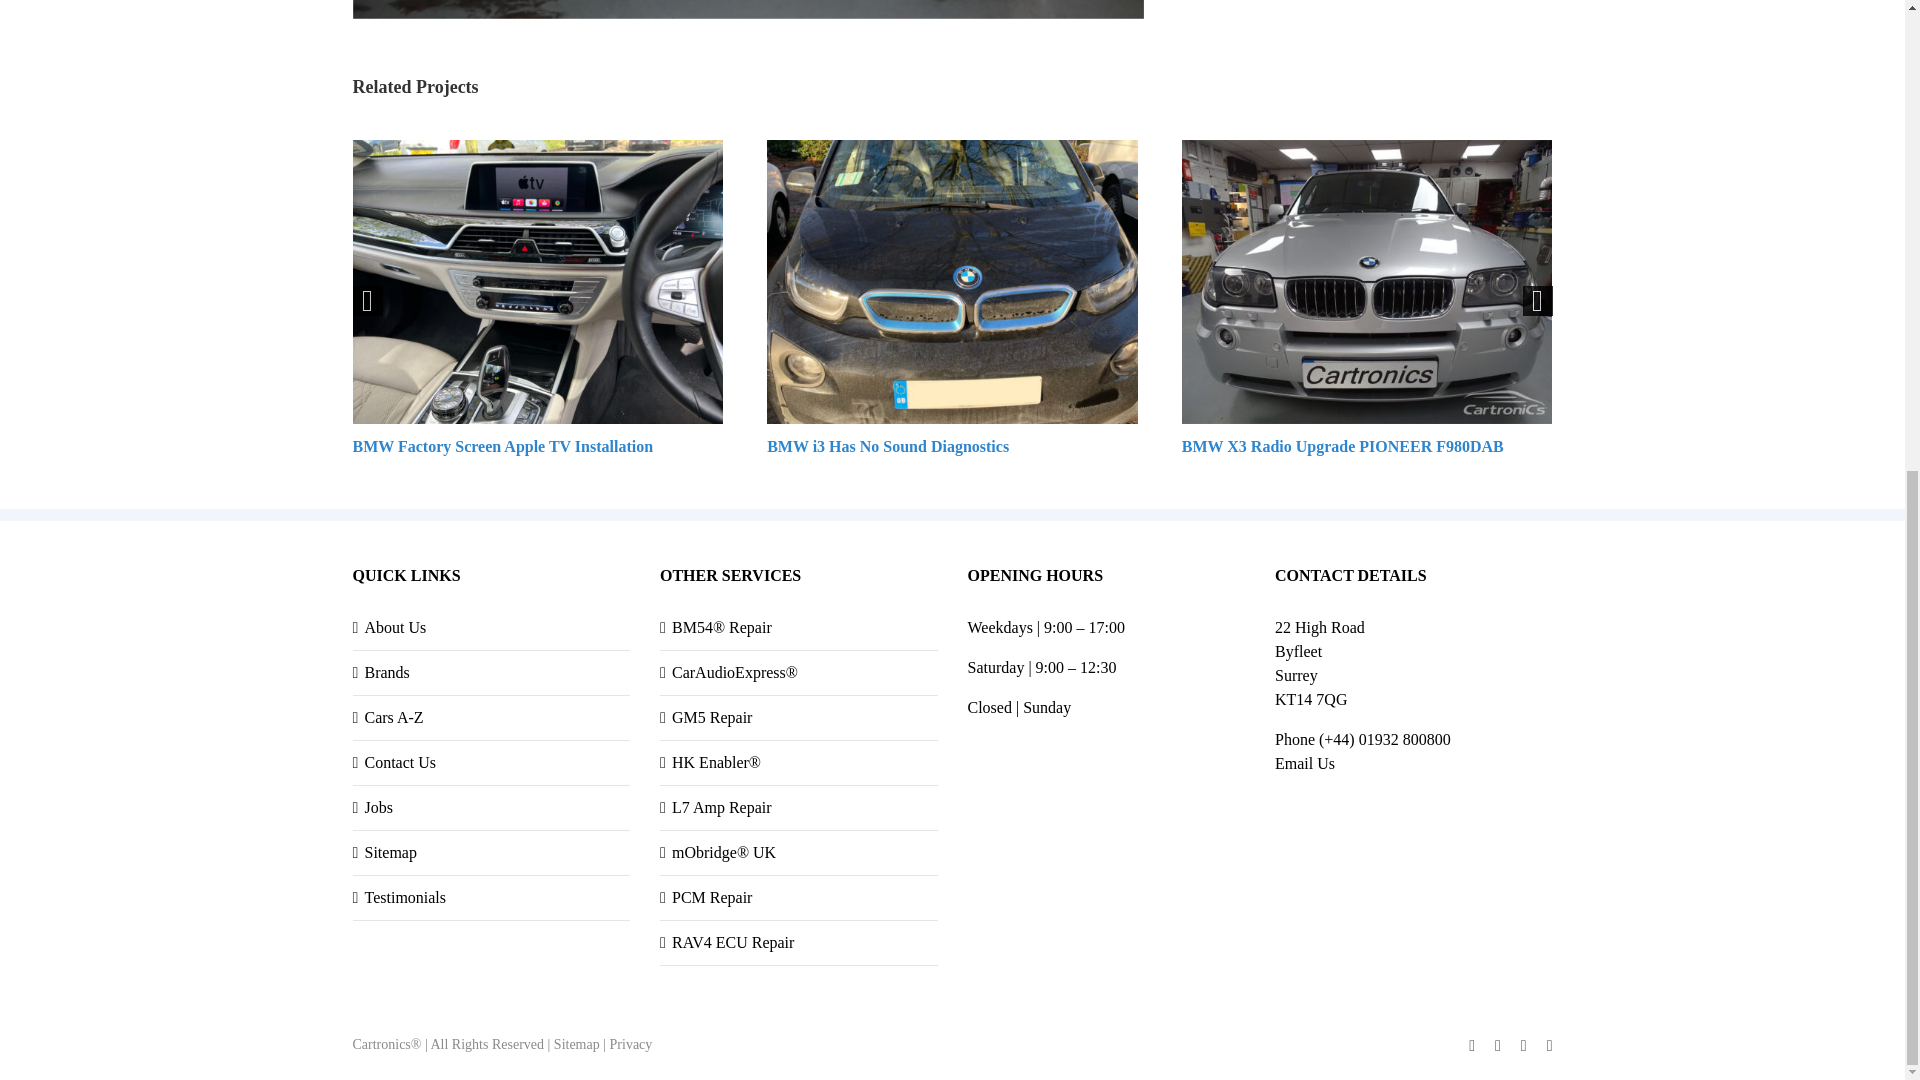  What do you see at coordinates (1498, 1046) in the screenshot?
I see `X` at bounding box center [1498, 1046].